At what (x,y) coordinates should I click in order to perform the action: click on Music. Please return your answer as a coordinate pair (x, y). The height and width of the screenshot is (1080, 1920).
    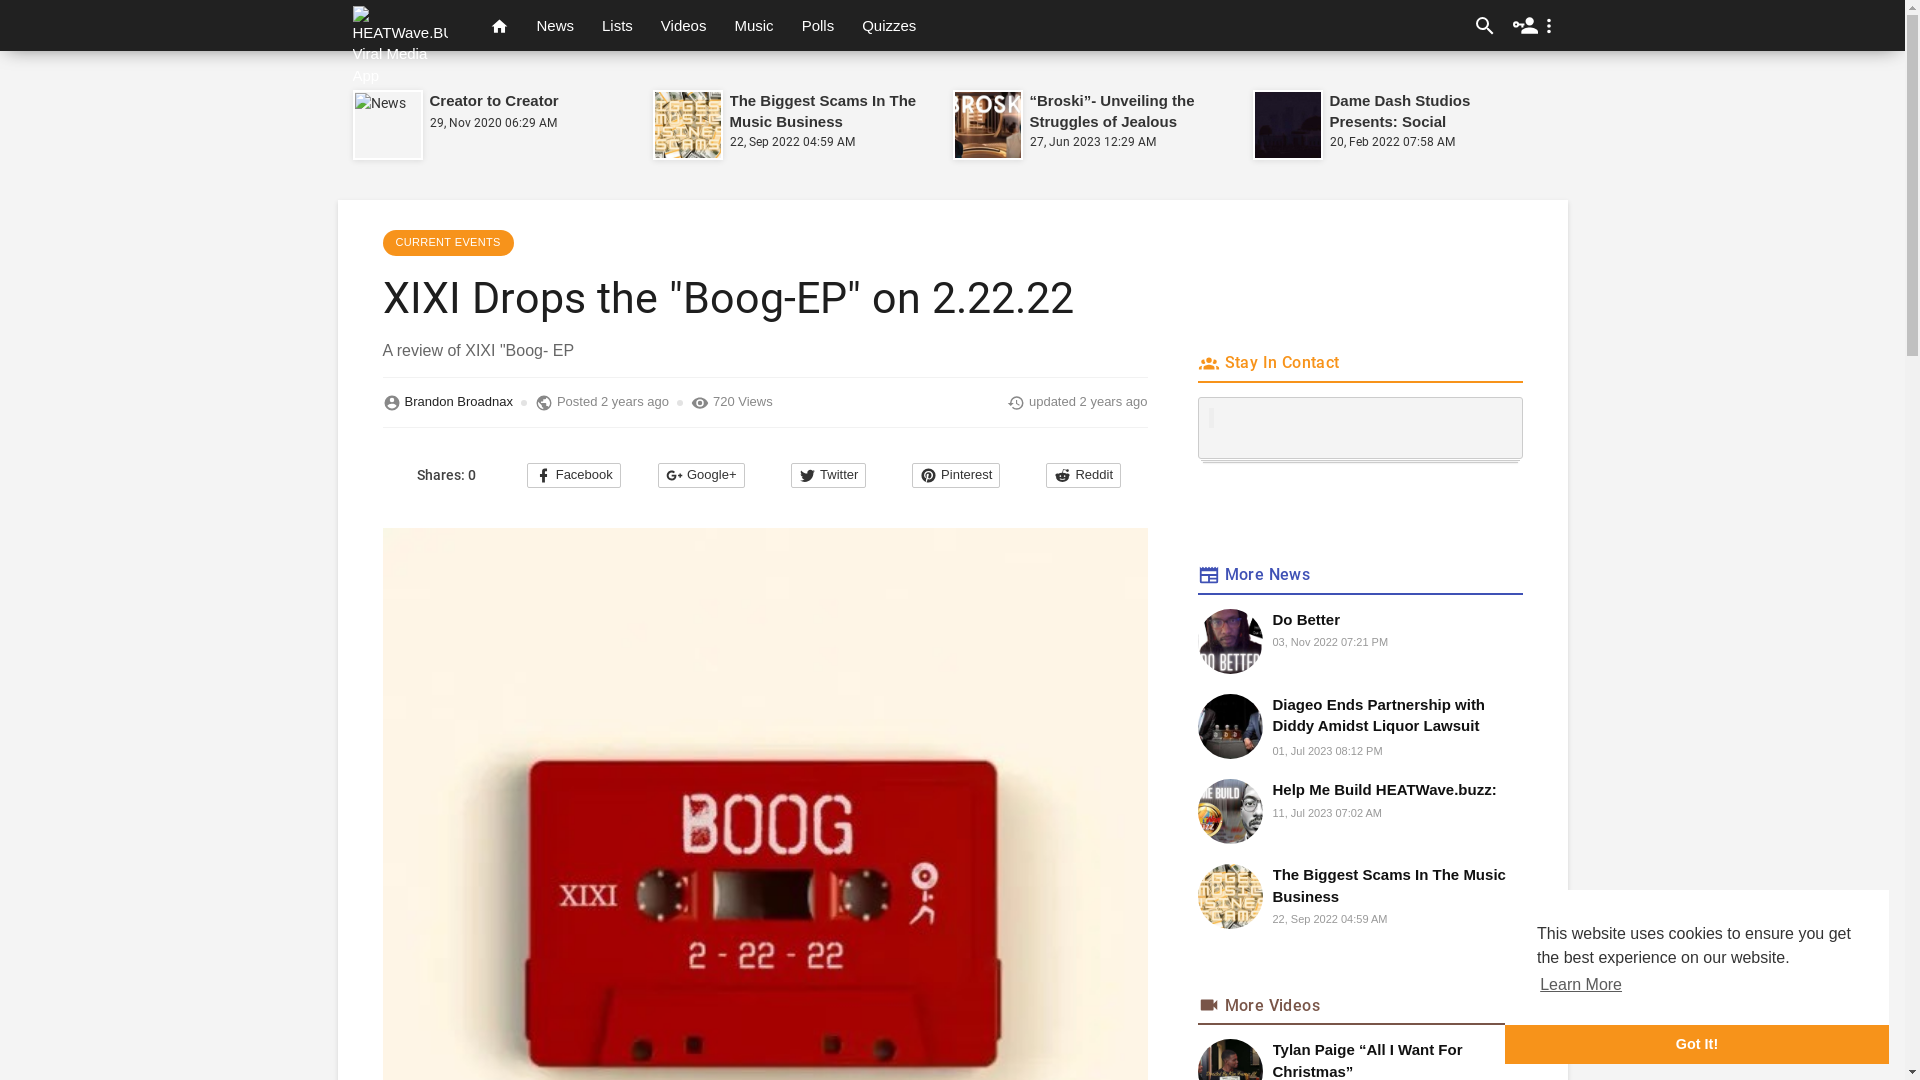
    Looking at the image, I should click on (754, 26).